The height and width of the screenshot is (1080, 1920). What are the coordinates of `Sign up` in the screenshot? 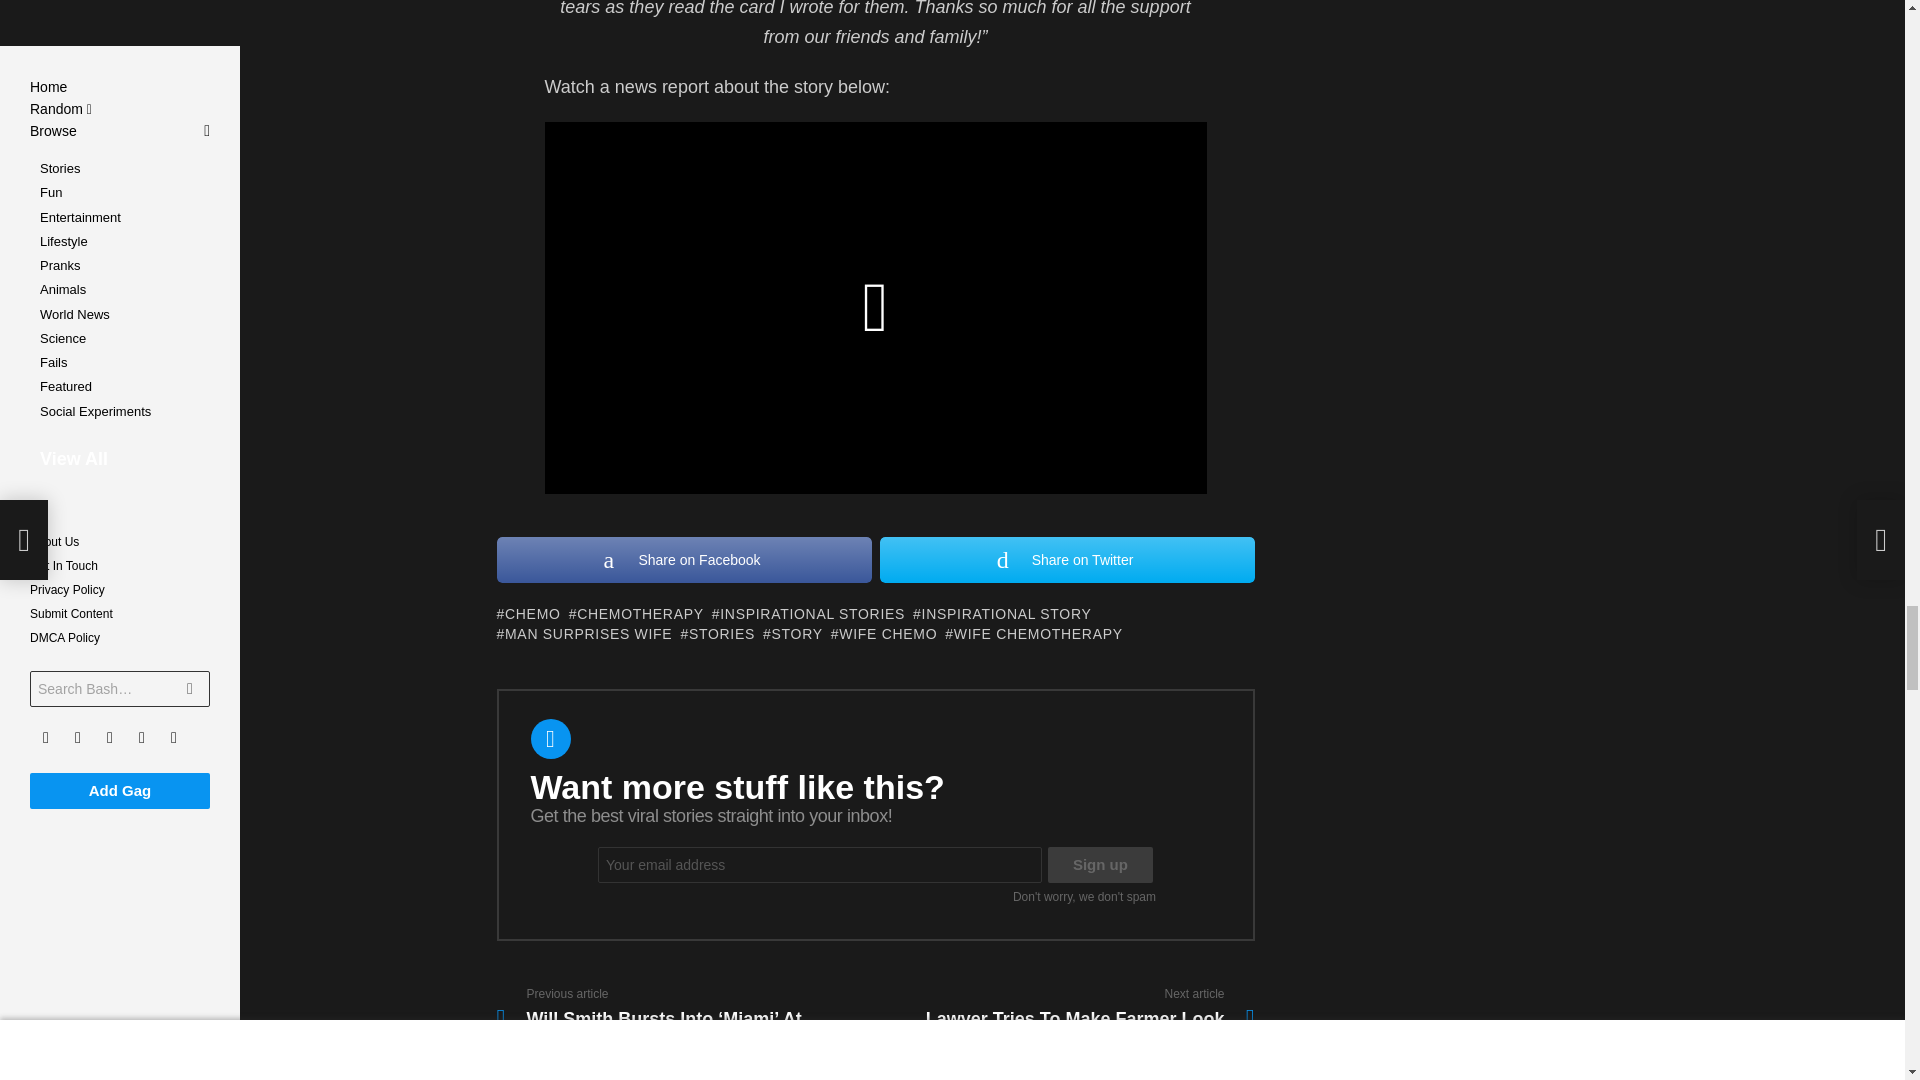 It's located at (1100, 864).